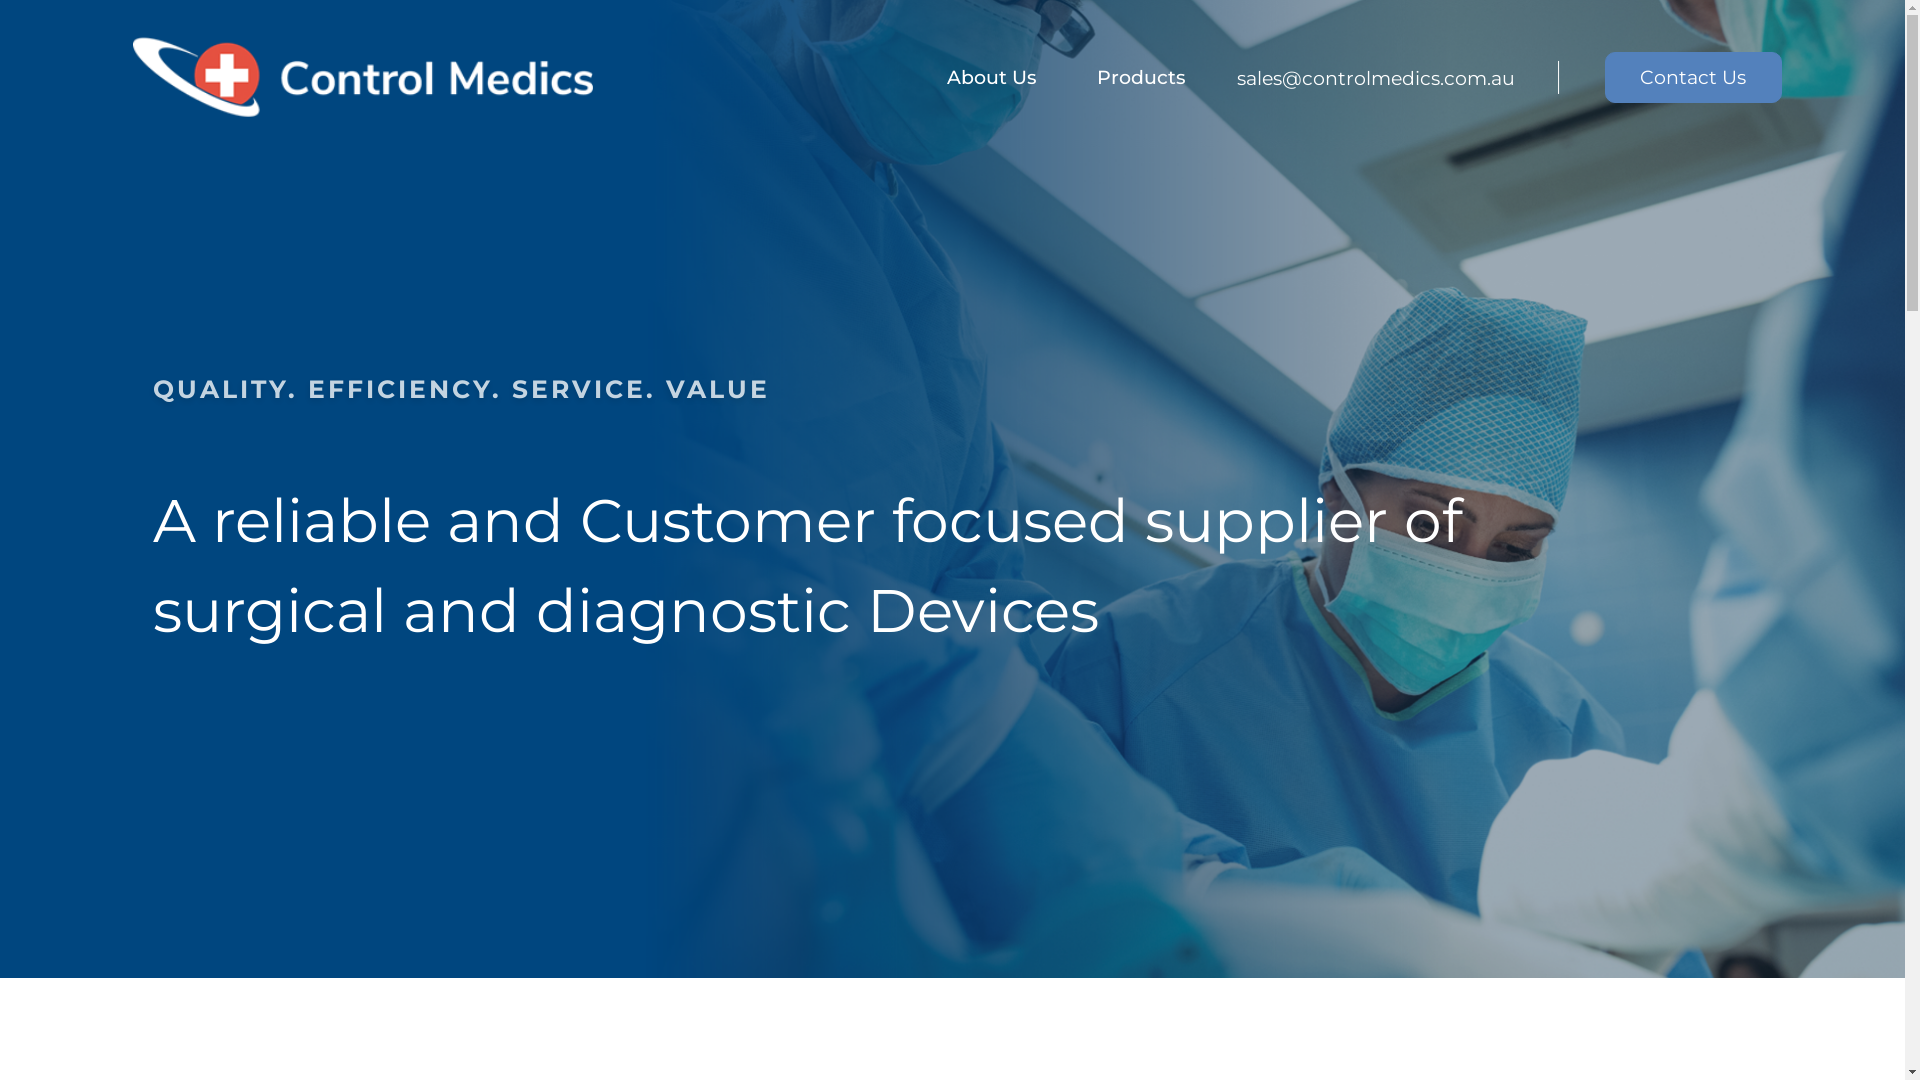 The width and height of the screenshot is (1920, 1080). Describe the element at coordinates (1142, 78) in the screenshot. I see `Products` at that location.